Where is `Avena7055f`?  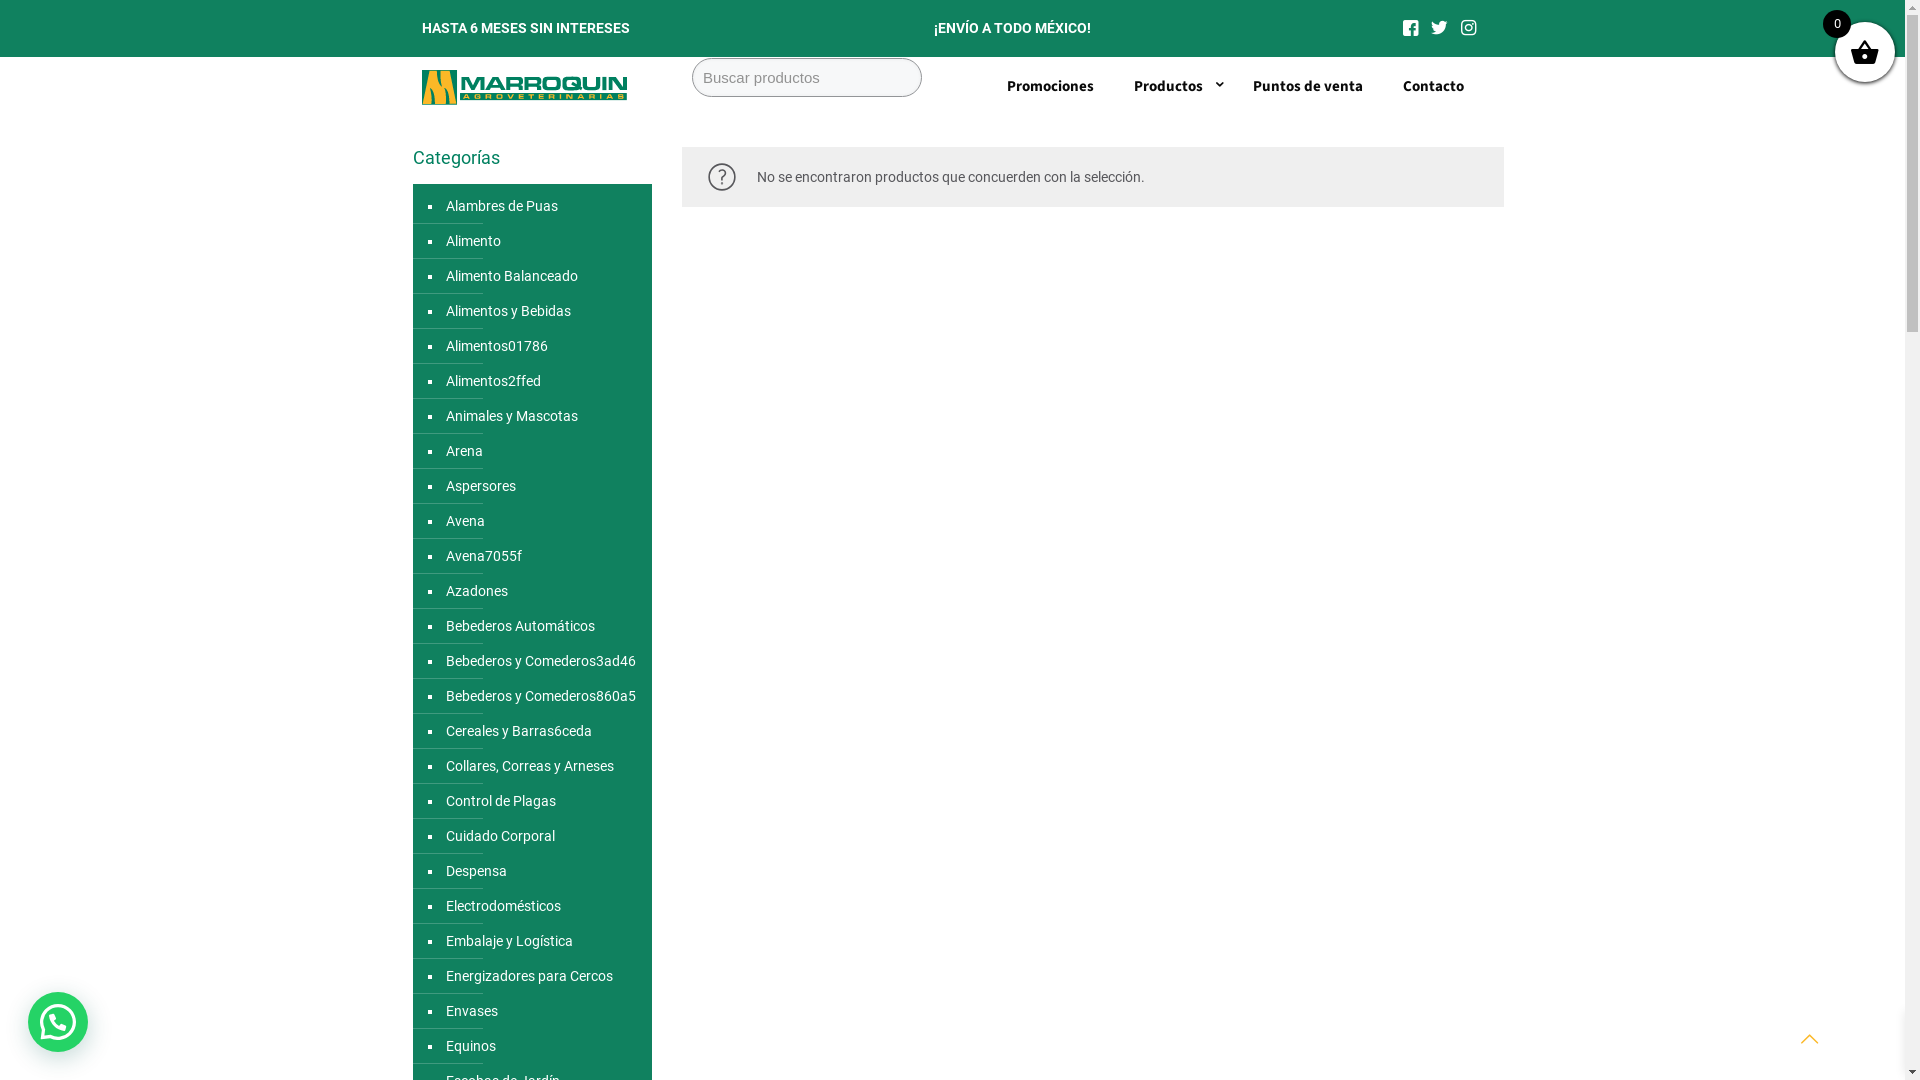 Avena7055f is located at coordinates (542, 556).